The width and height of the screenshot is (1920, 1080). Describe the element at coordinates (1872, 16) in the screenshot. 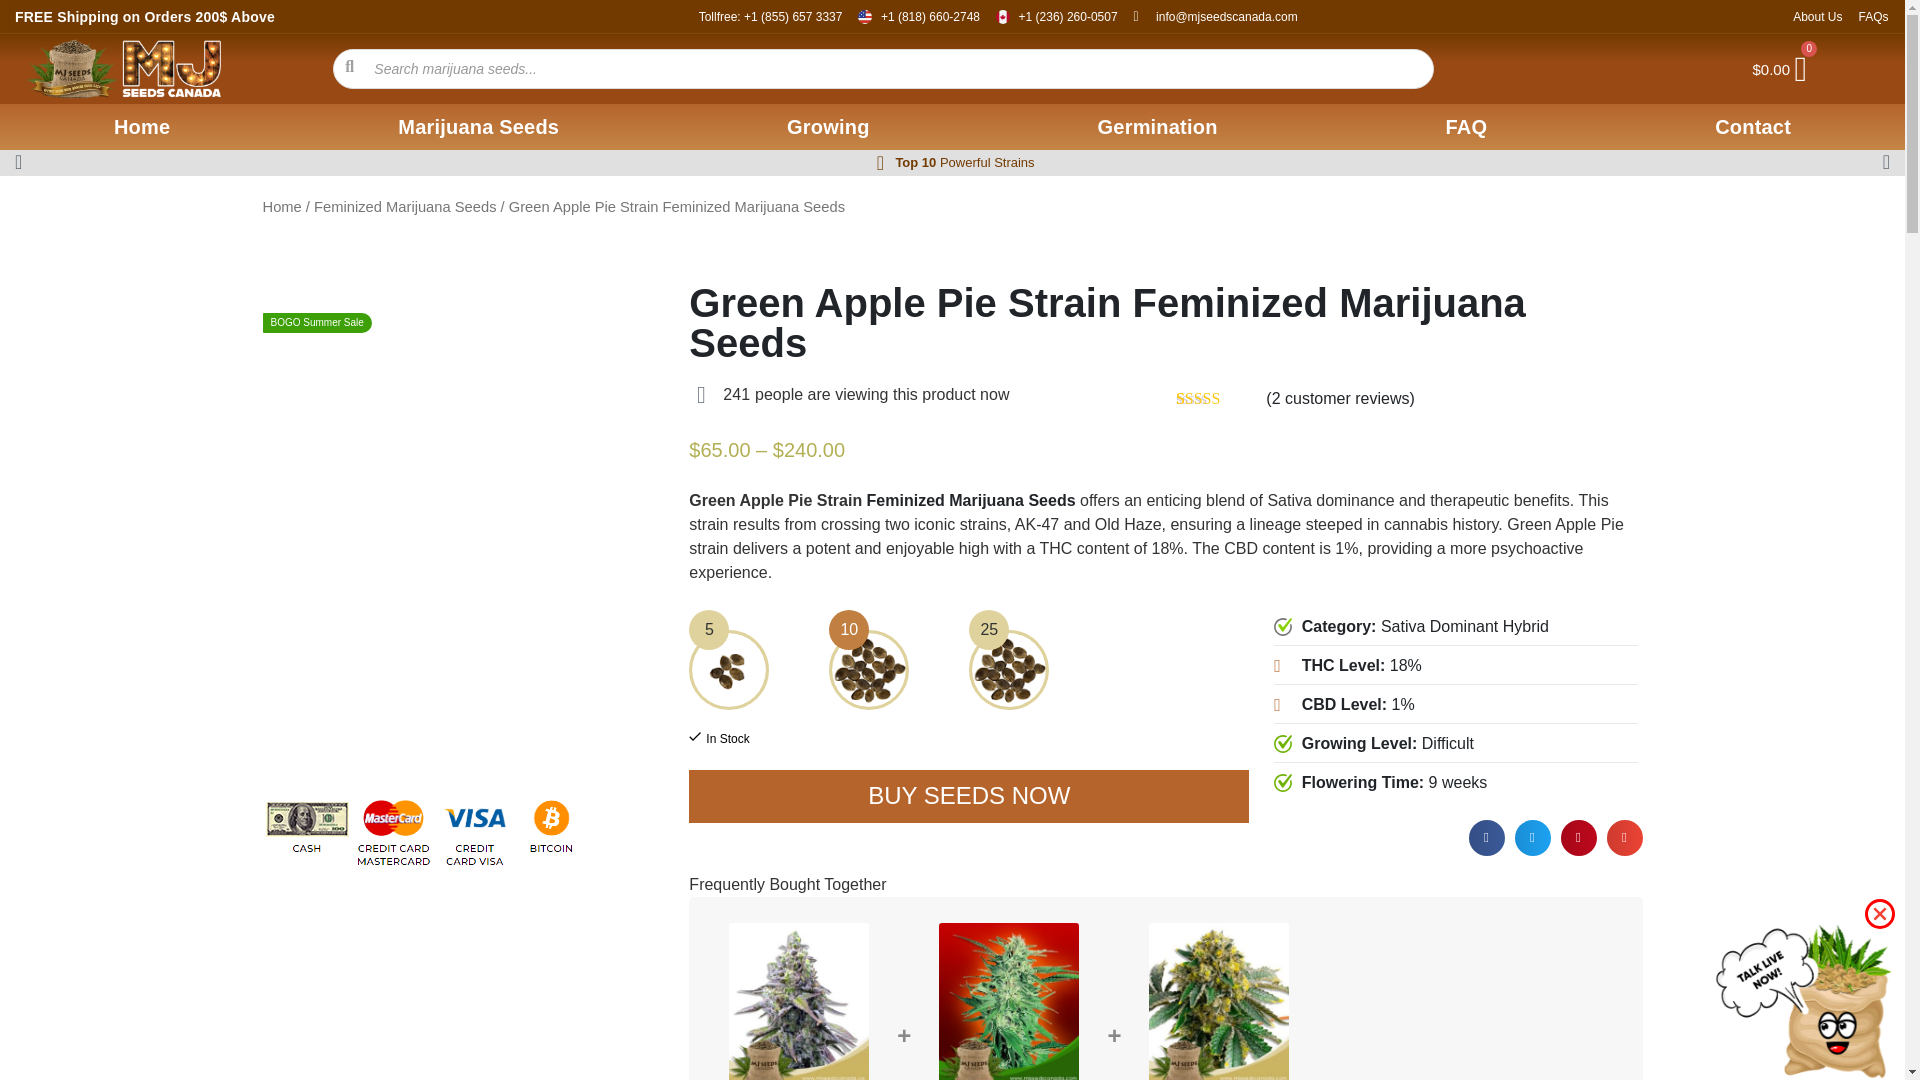

I see `FAQs` at that location.